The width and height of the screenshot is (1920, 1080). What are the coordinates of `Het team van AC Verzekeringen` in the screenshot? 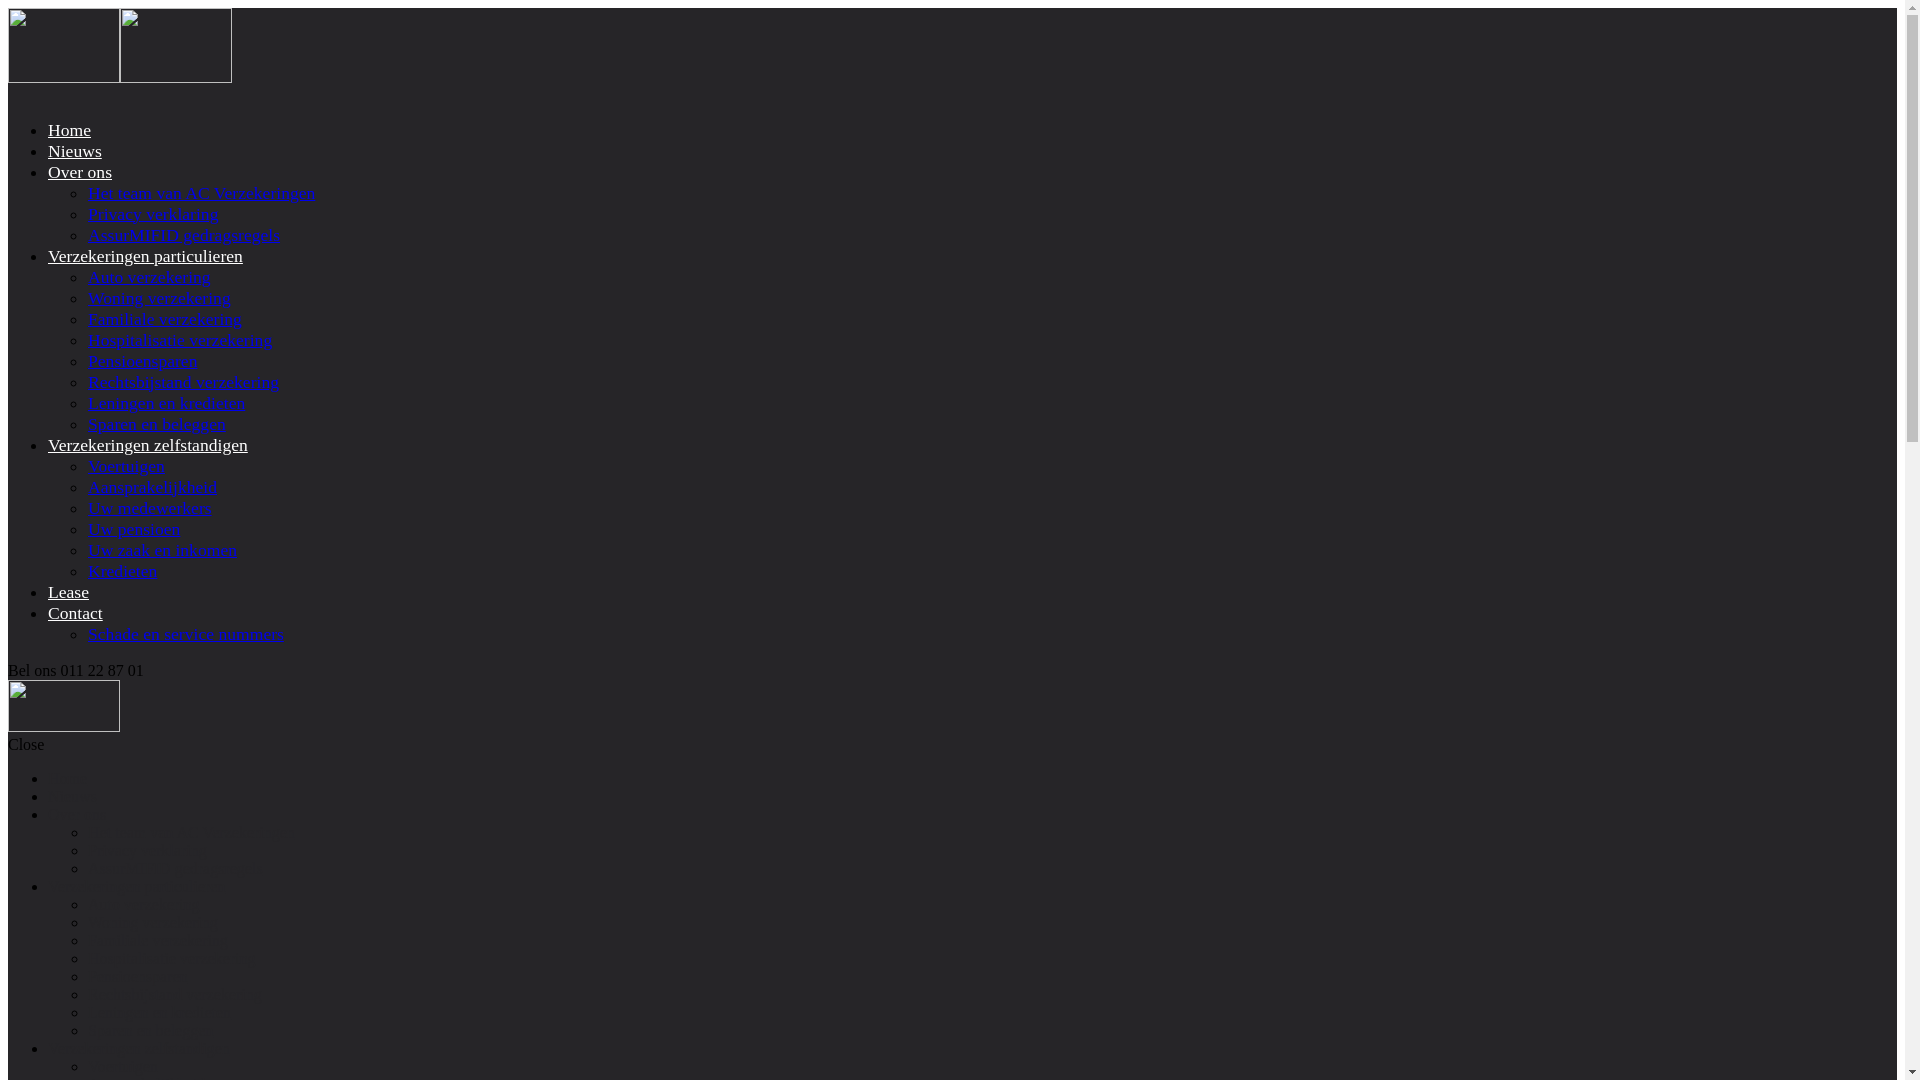 It's located at (192, 832).